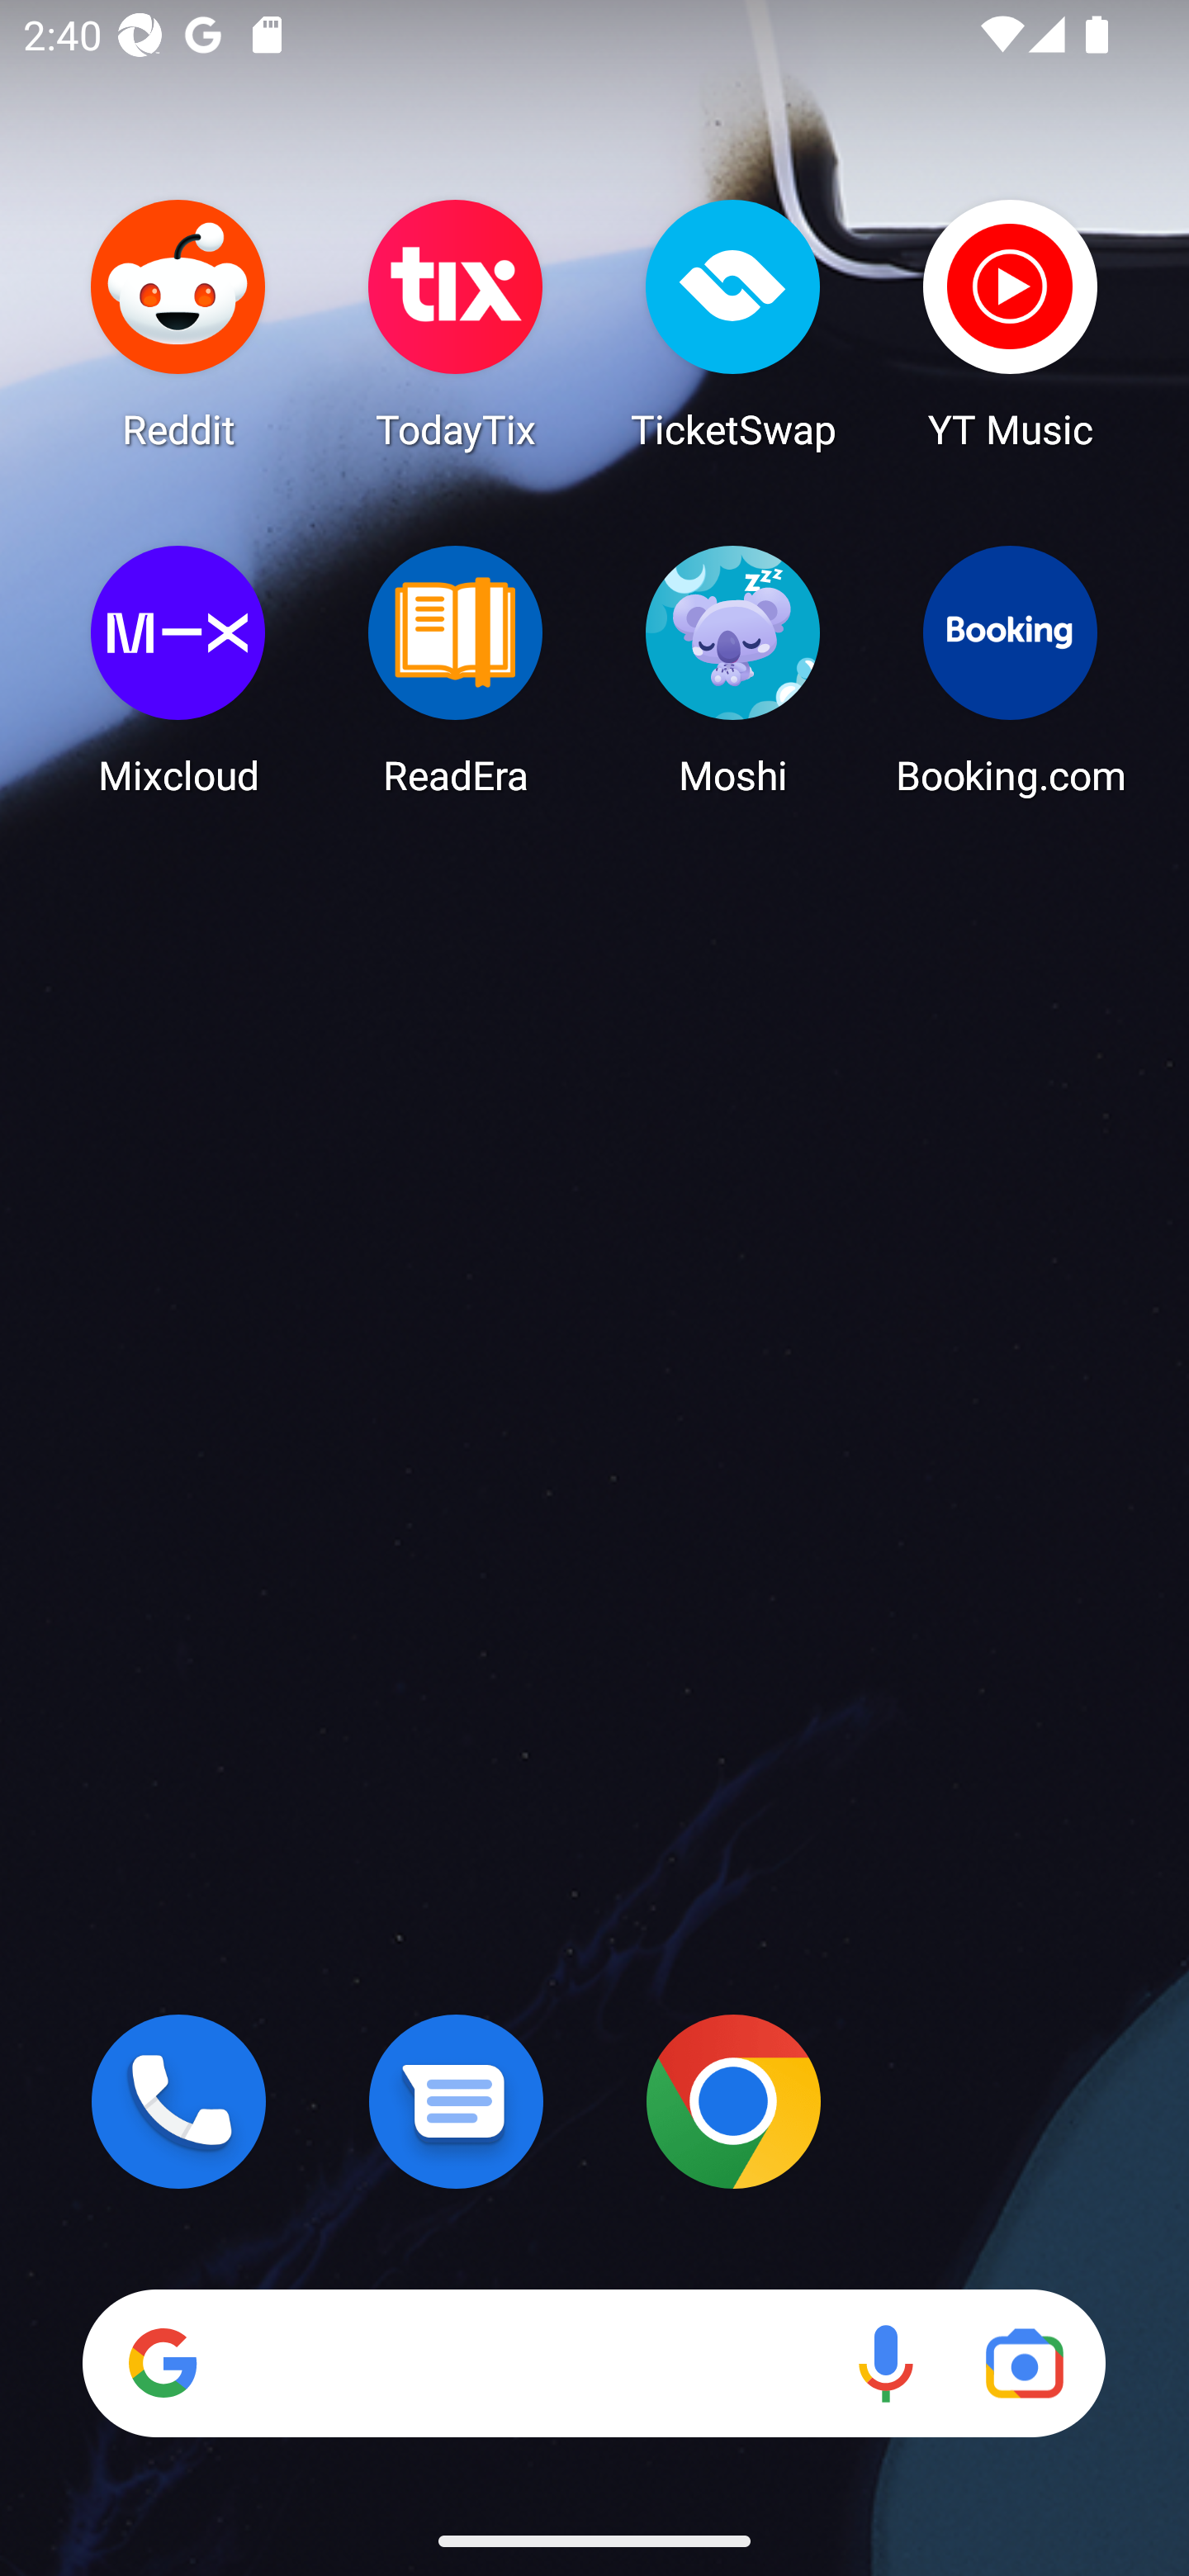 The image size is (1189, 2576). I want to click on Google Lens, so click(1024, 2363).